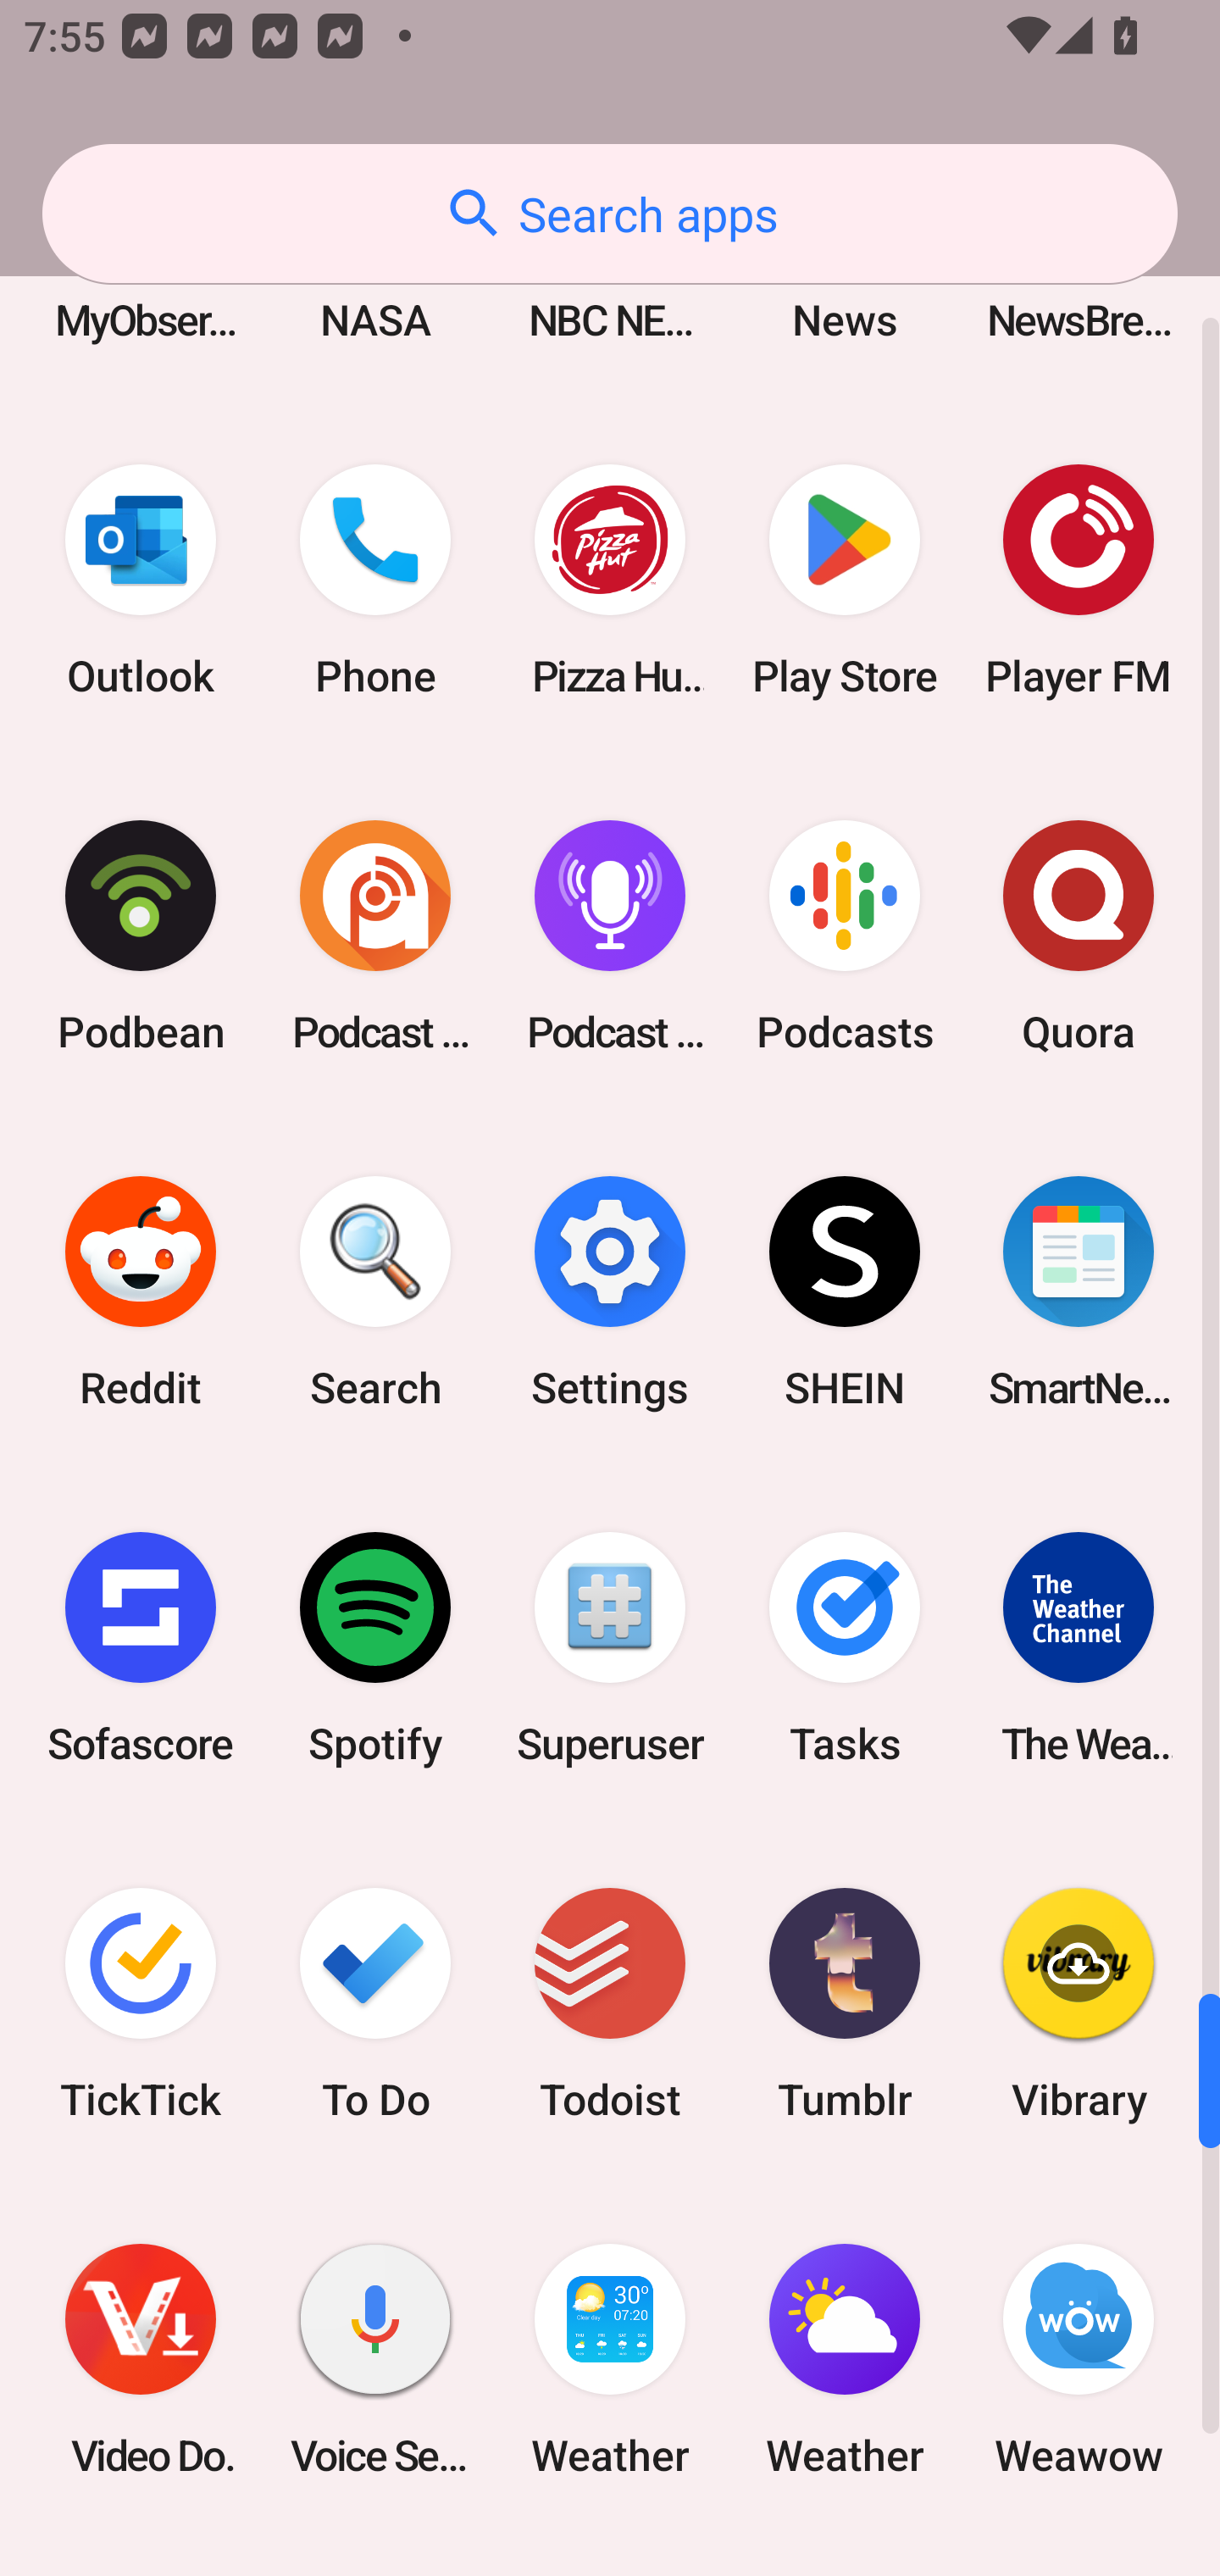 Image resolution: width=1220 pixels, height=2576 pixels. I want to click on Outlook, so click(141, 580).